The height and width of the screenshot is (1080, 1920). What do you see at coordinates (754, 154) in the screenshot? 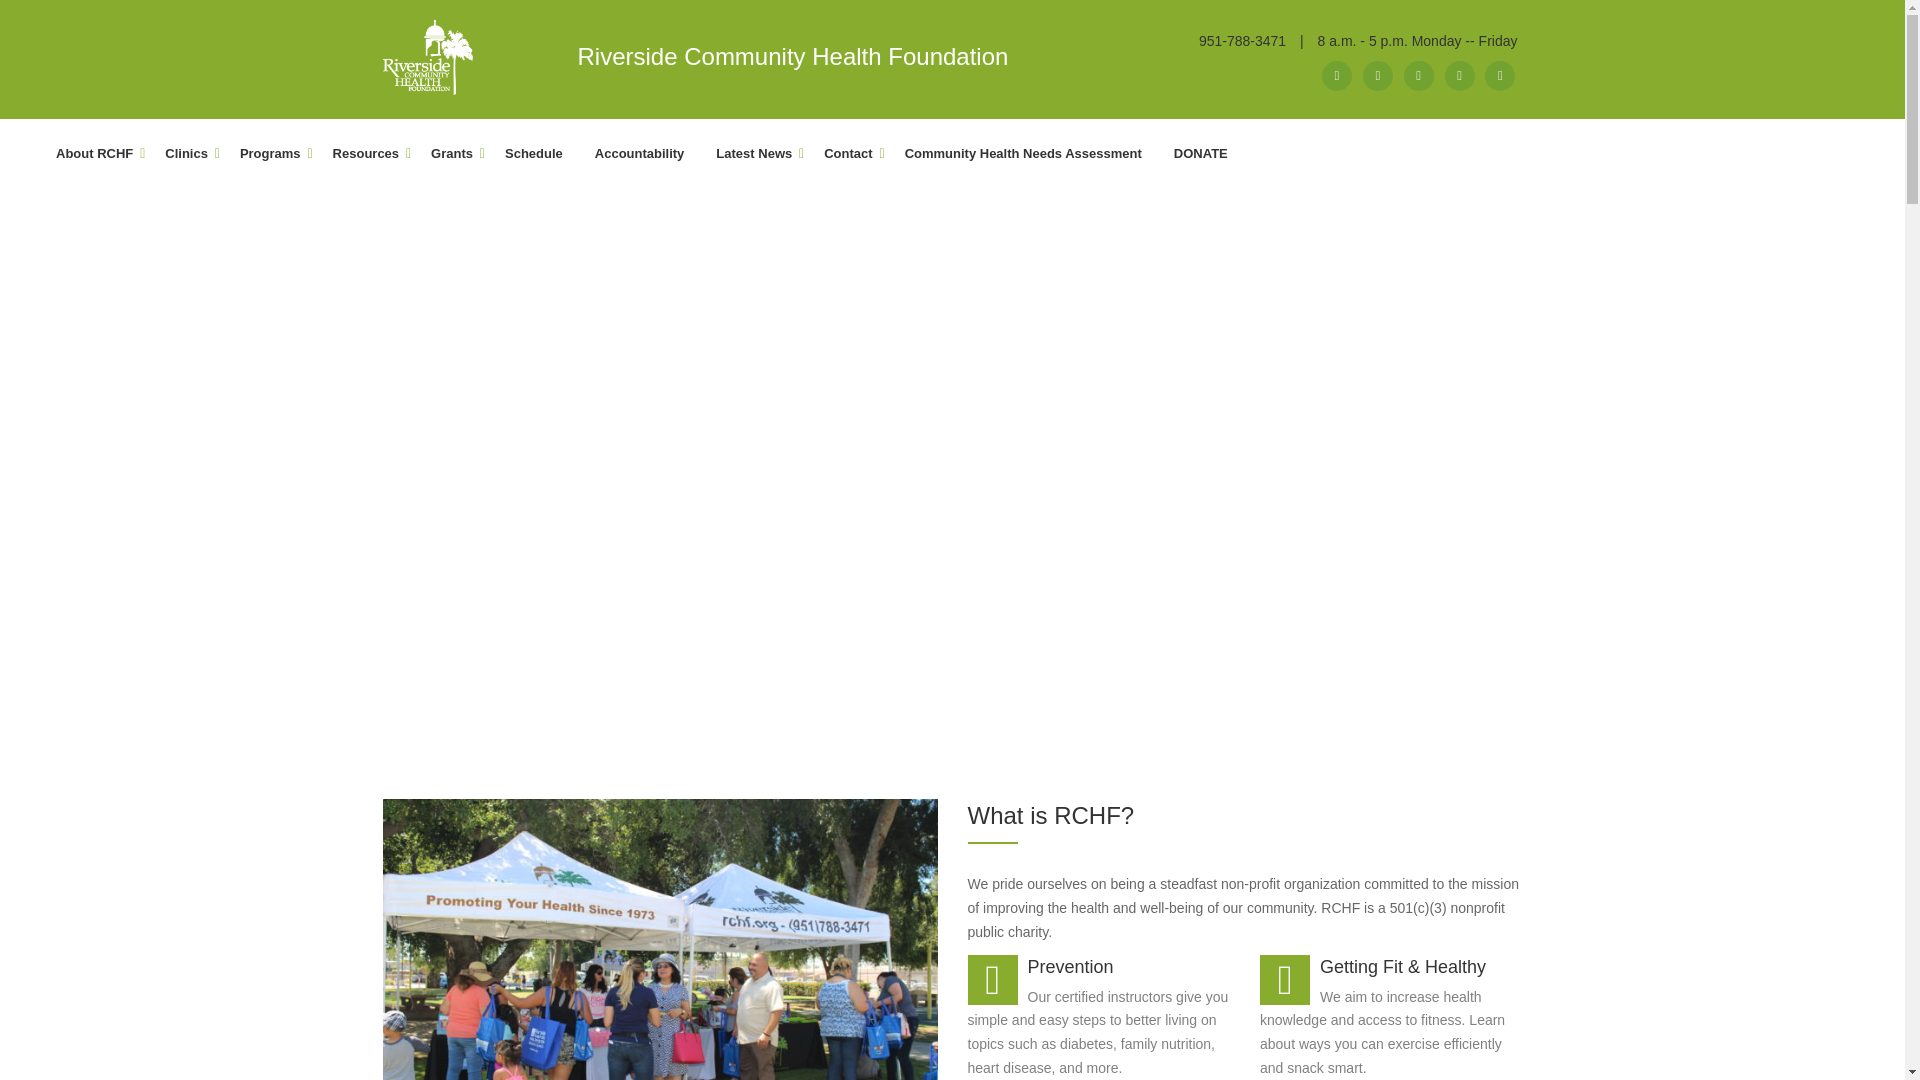
I see `Latest News` at bounding box center [754, 154].